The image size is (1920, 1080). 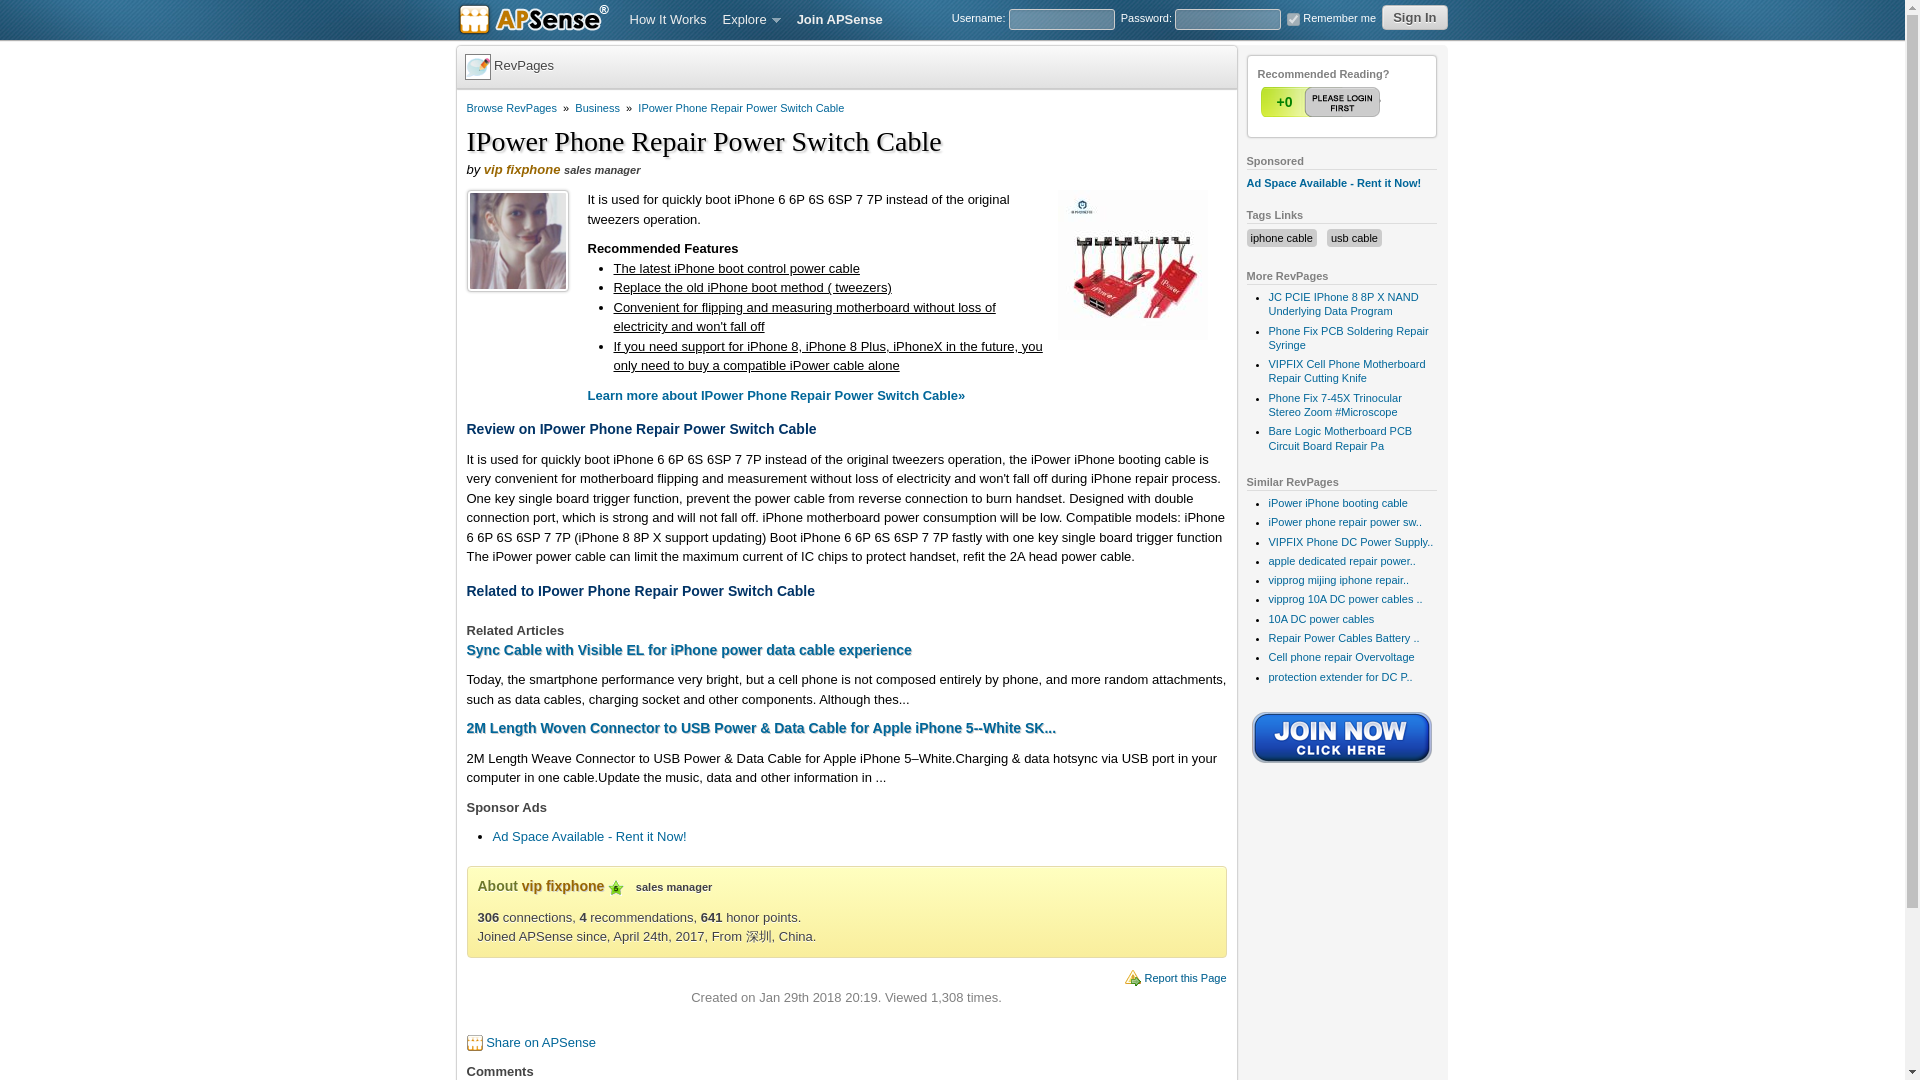 What do you see at coordinates (1185, 978) in the screenshot?
I see `Report this Page` at bounding box center [1185, 978].